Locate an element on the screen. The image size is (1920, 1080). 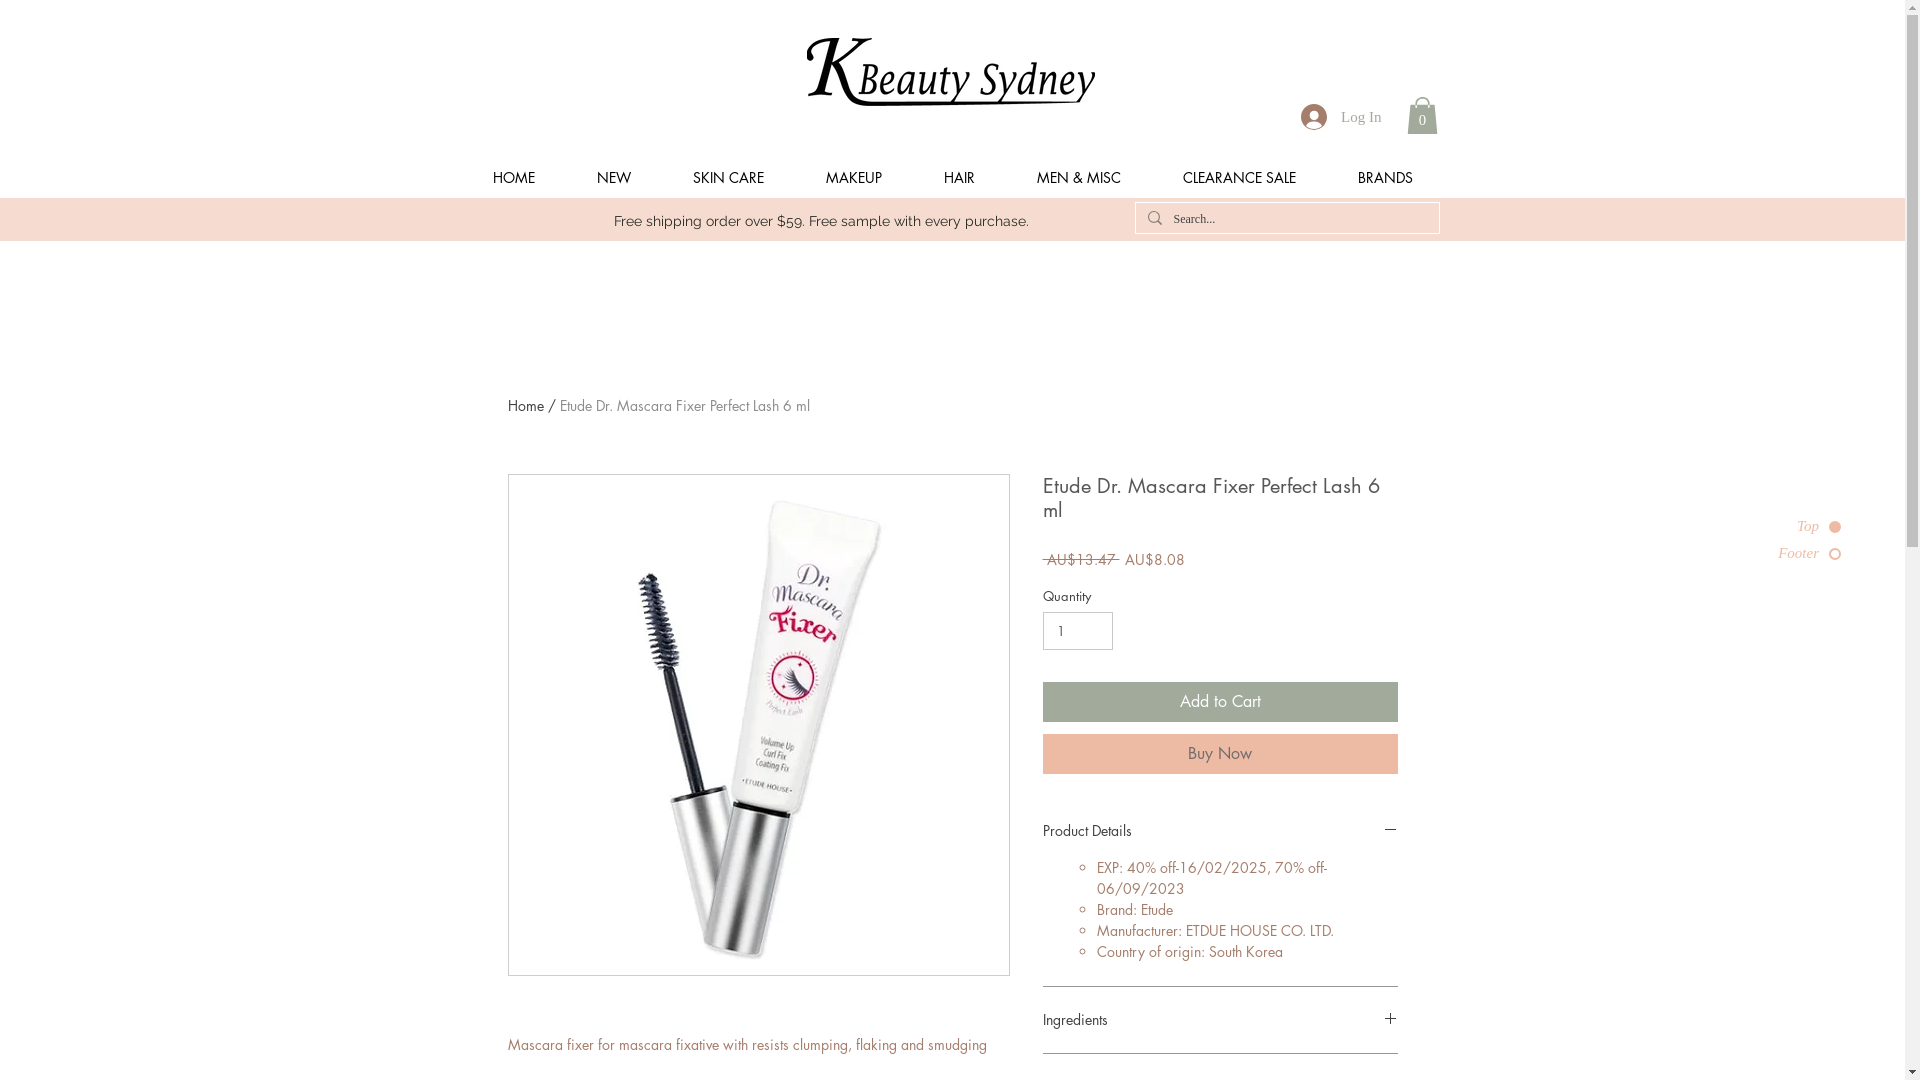
logo.png is located at coordinates (950, 72).